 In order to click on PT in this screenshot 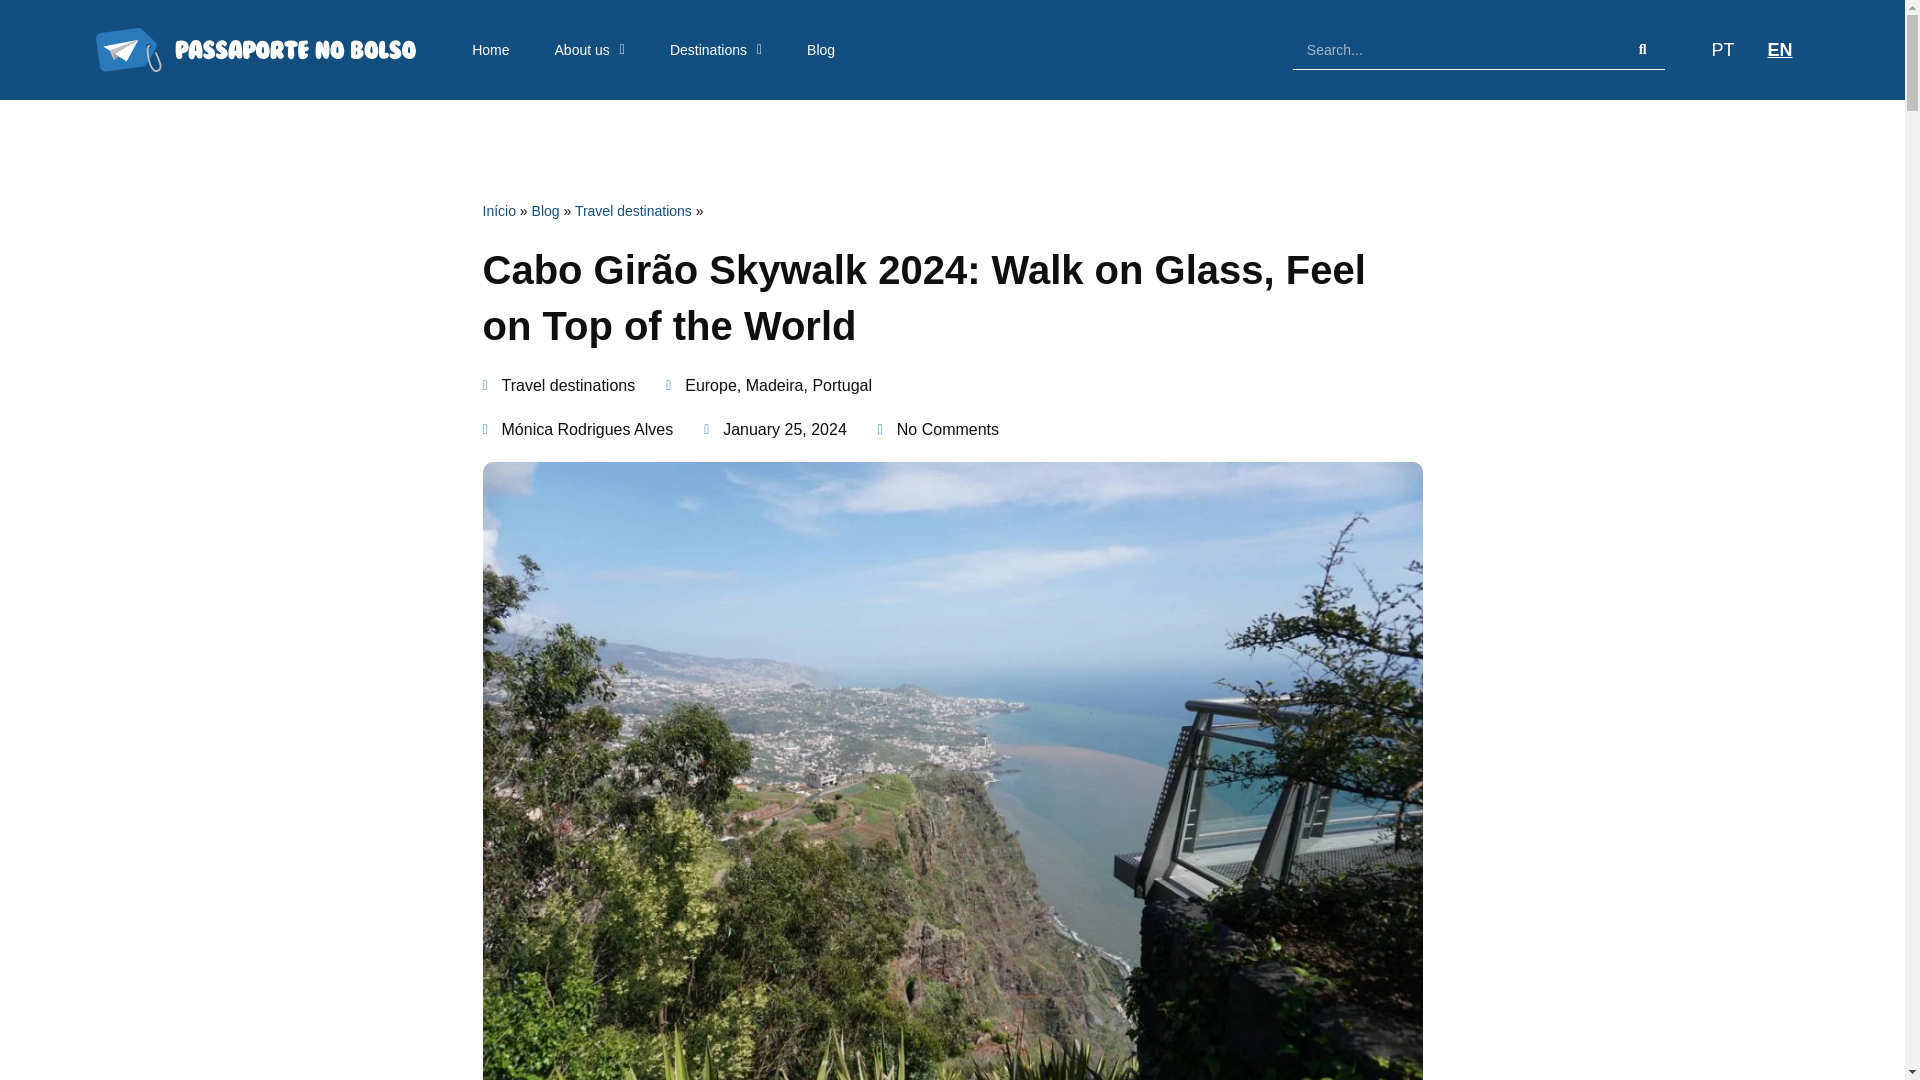, I will do `click(1717, 49)`.